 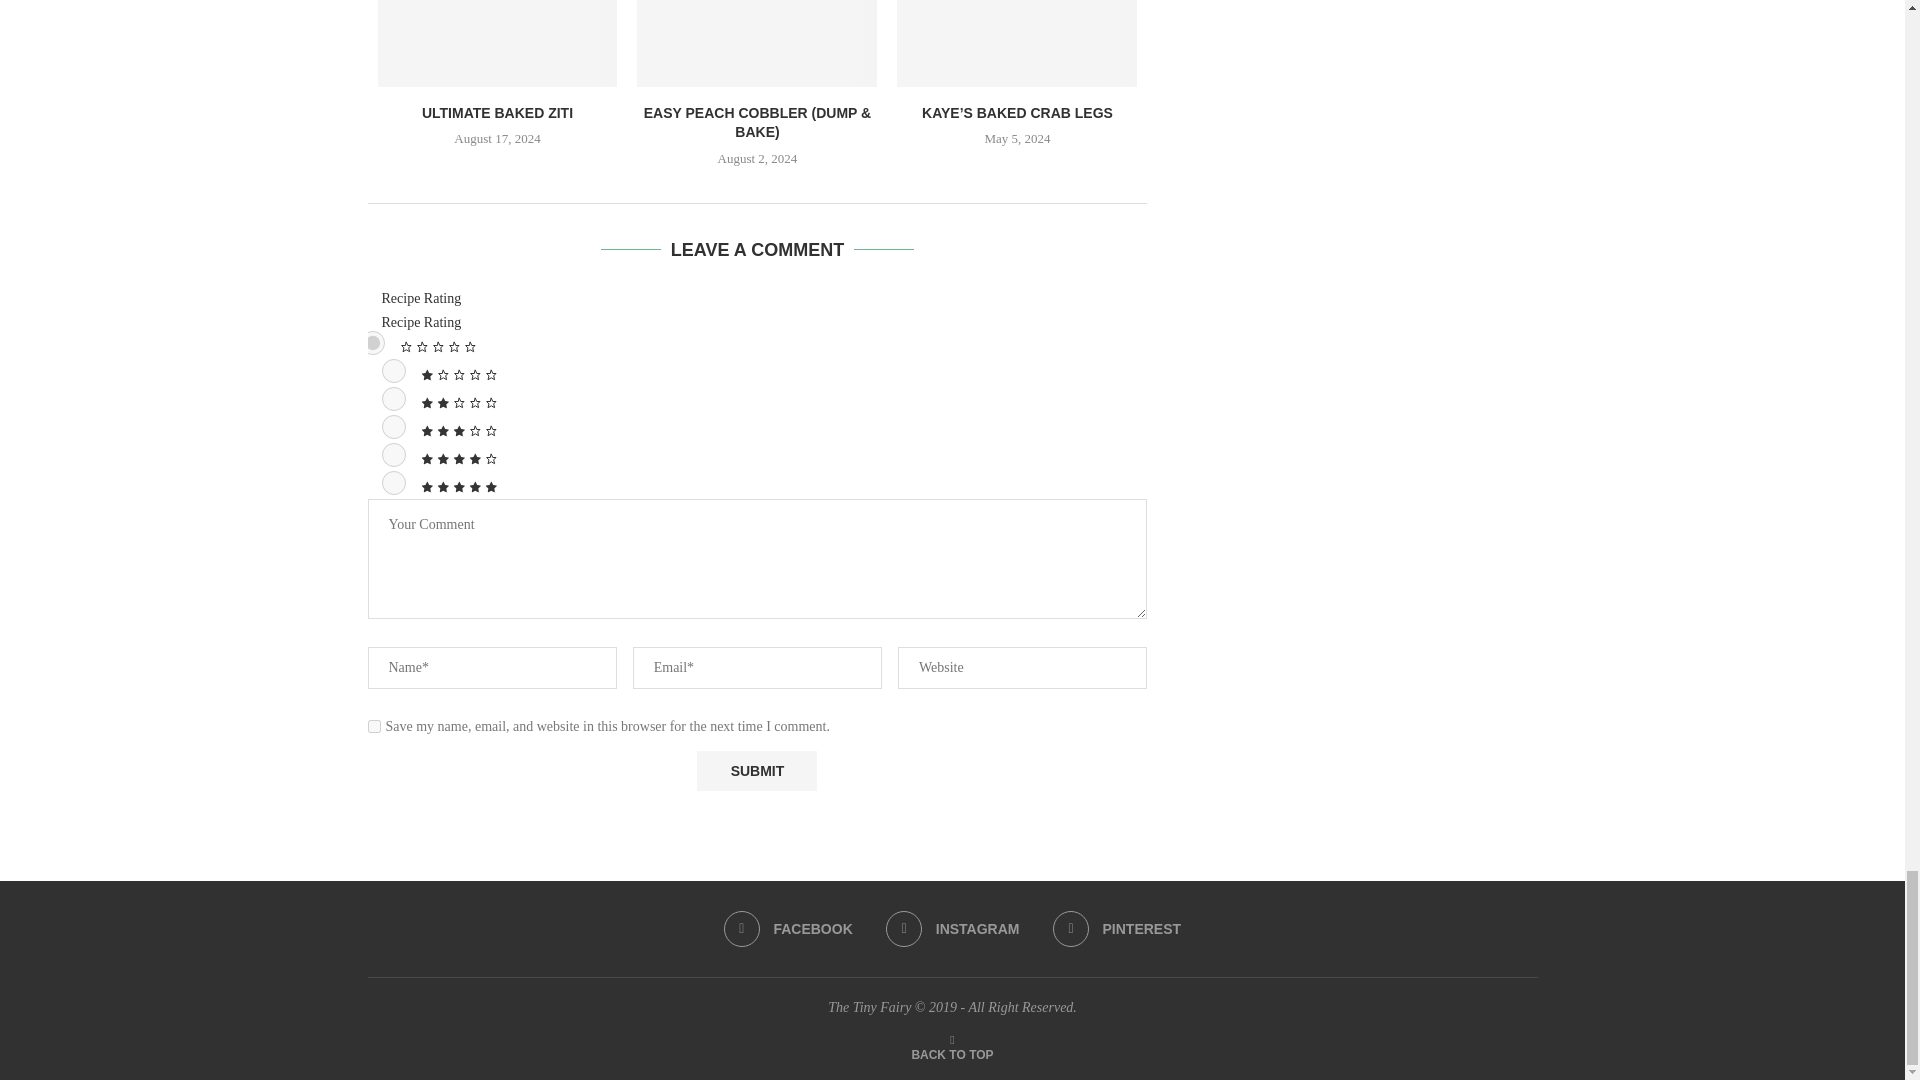 I want to click on 2, so click(x=394, y=398).